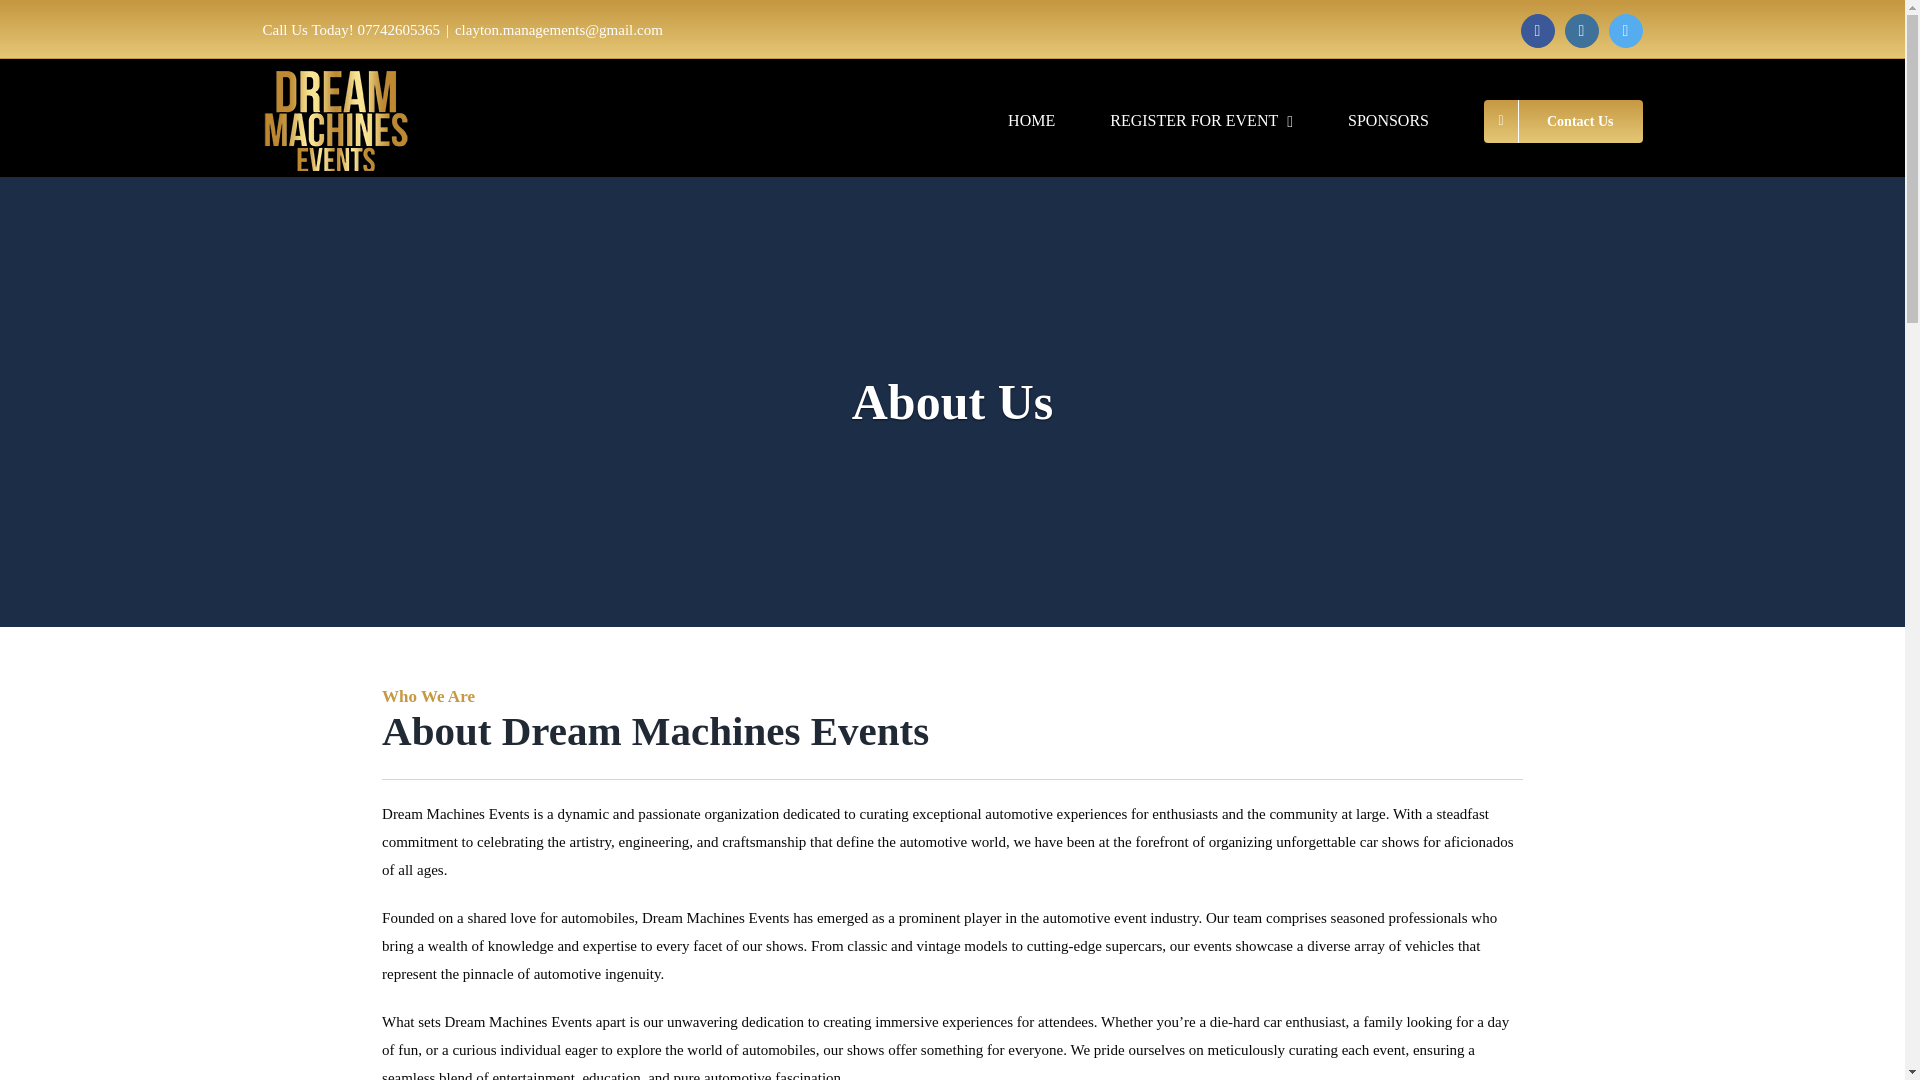 Image resolution: width=1920 pixels, height=1080 pixels. I want to click on Instagram, so click(1582, 30).